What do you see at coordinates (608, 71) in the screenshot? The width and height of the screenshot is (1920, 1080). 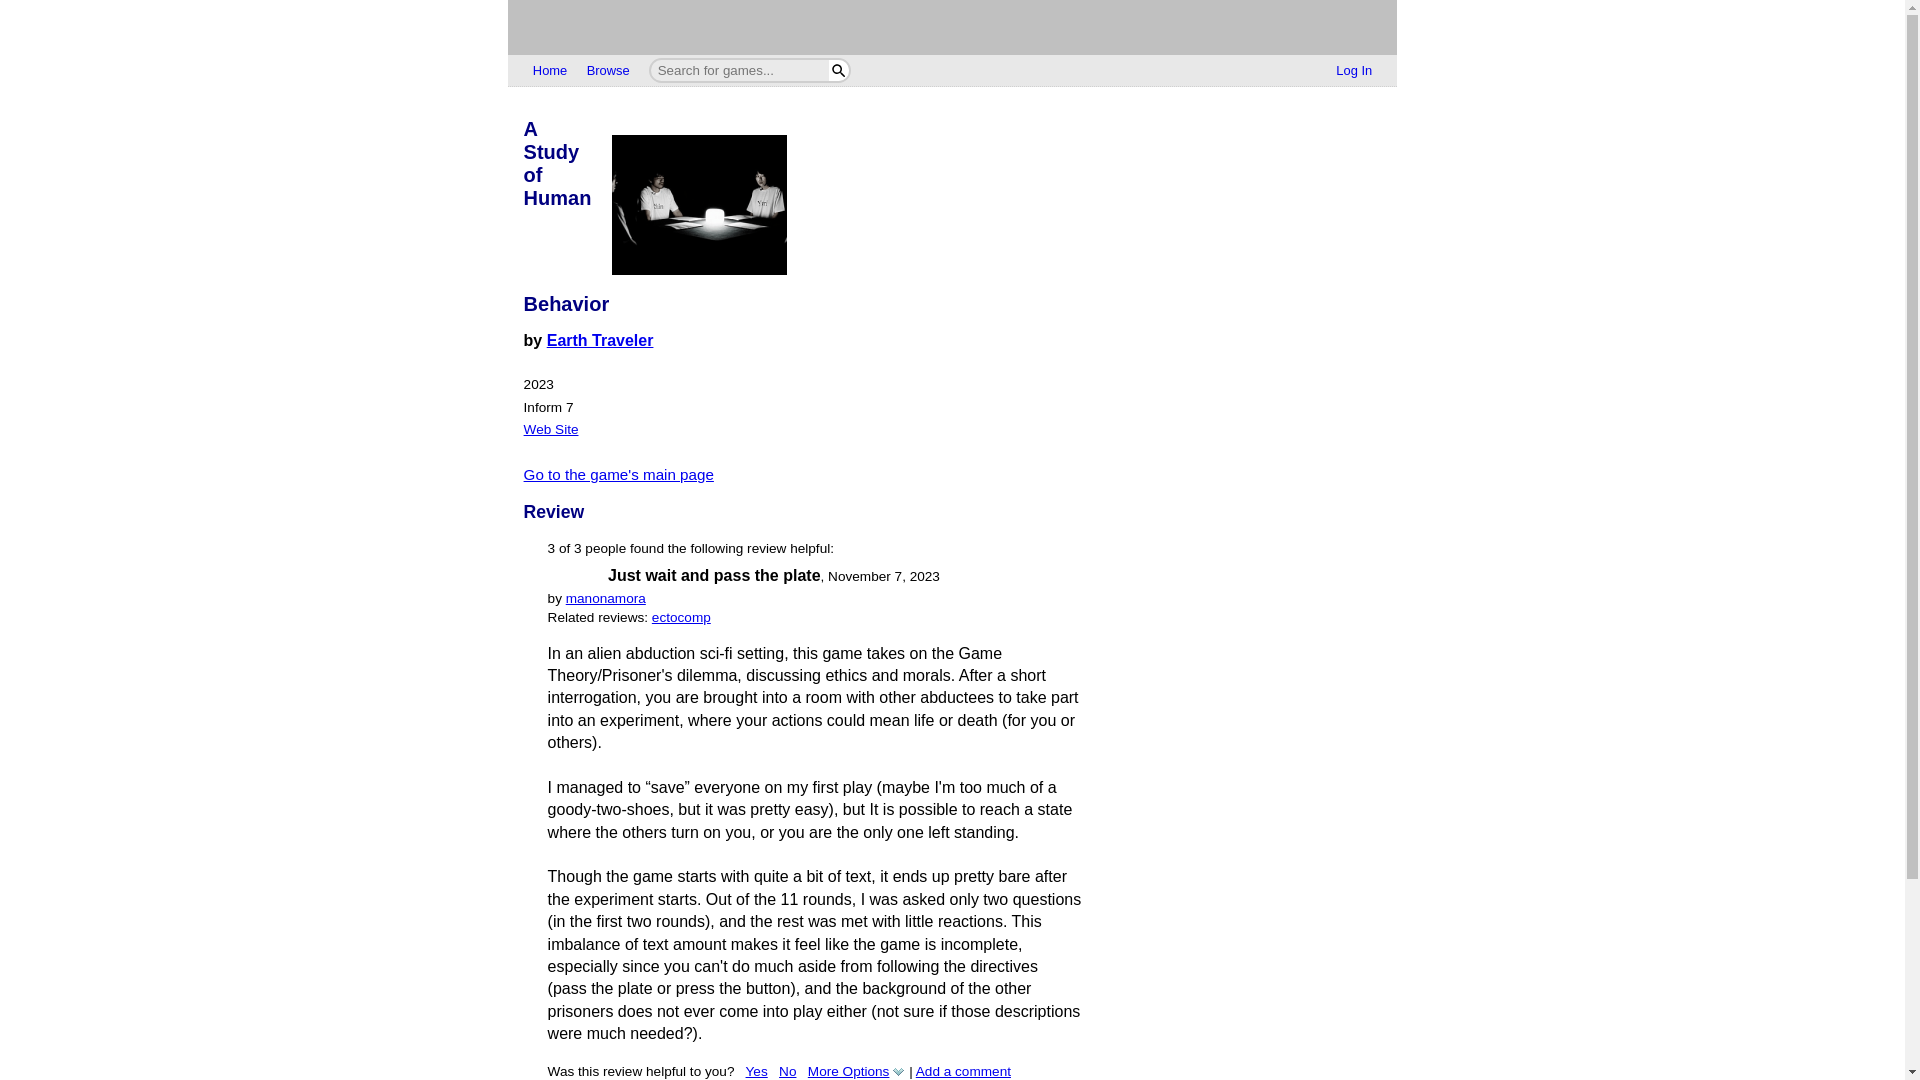 I see `Browse` at bounding box center [608, 71].